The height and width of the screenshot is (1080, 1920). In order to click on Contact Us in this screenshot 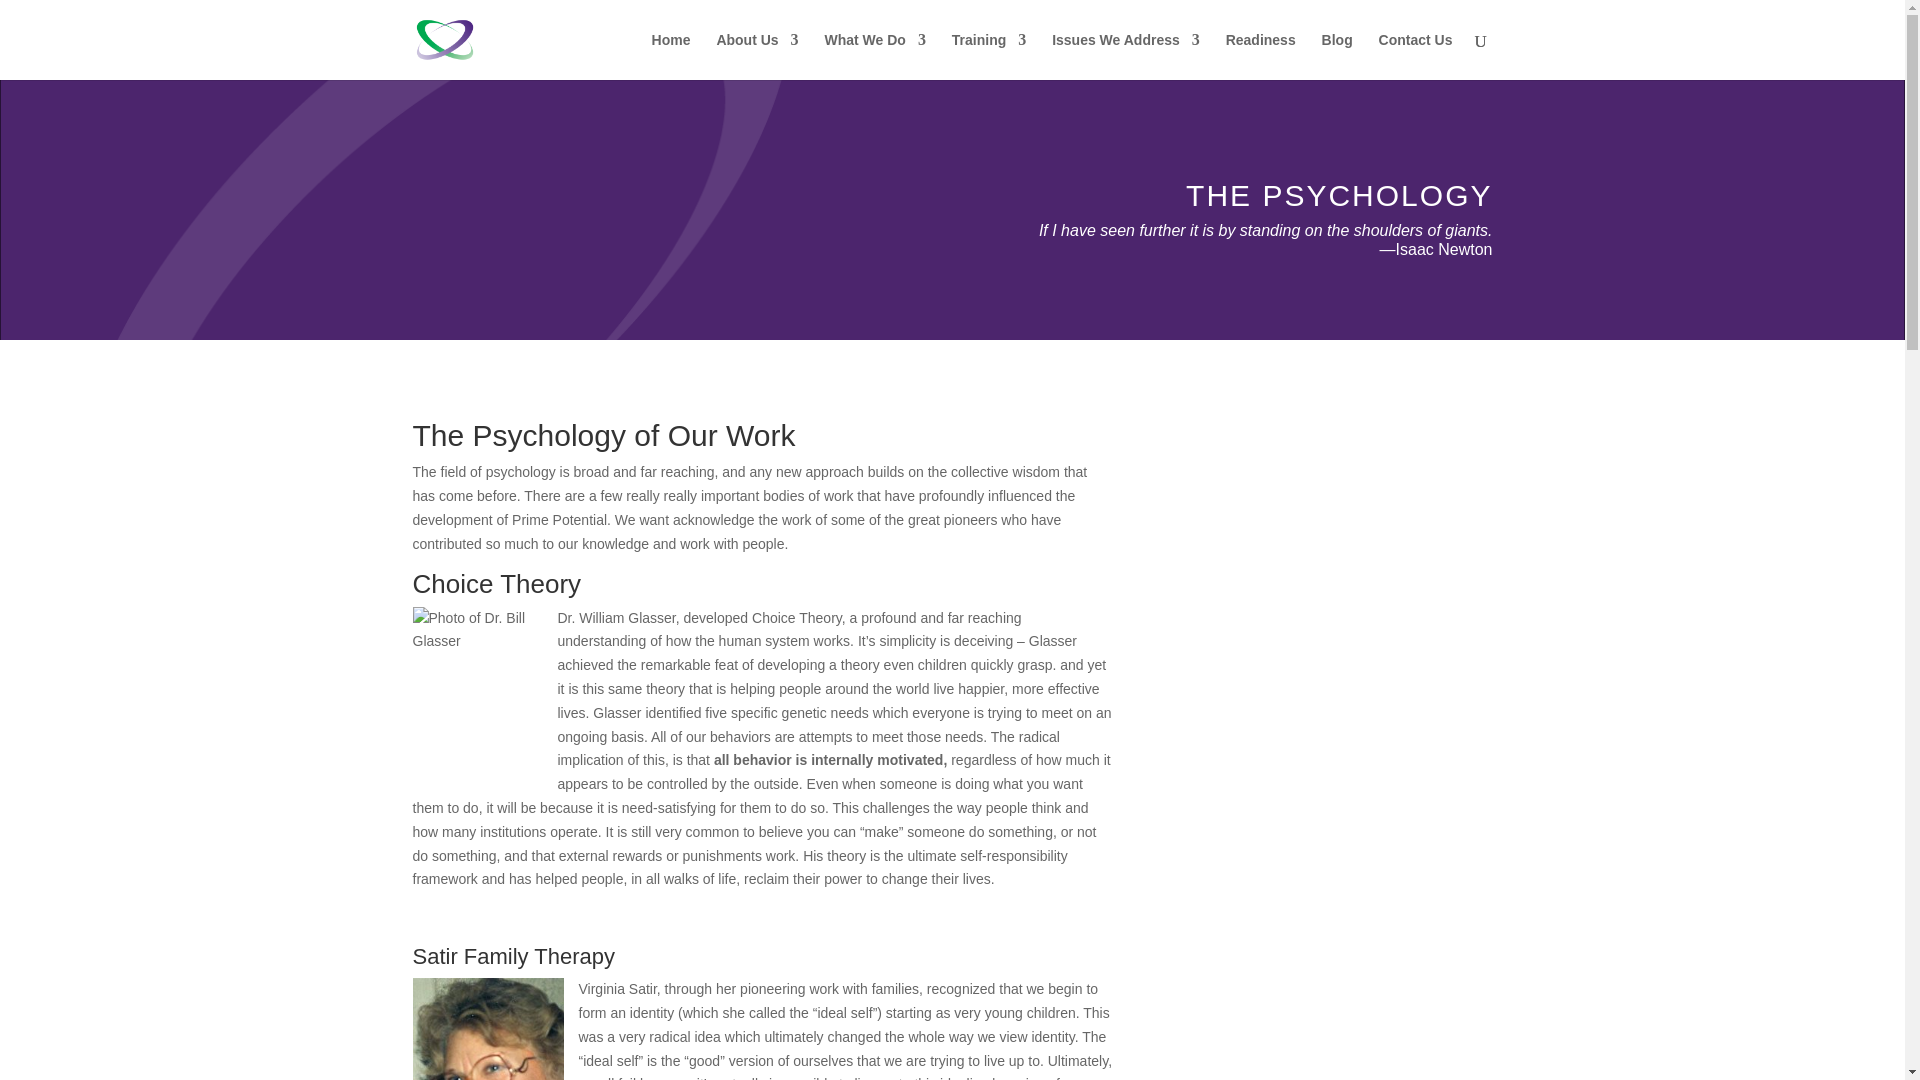, I will do `click(1416, 56)`.